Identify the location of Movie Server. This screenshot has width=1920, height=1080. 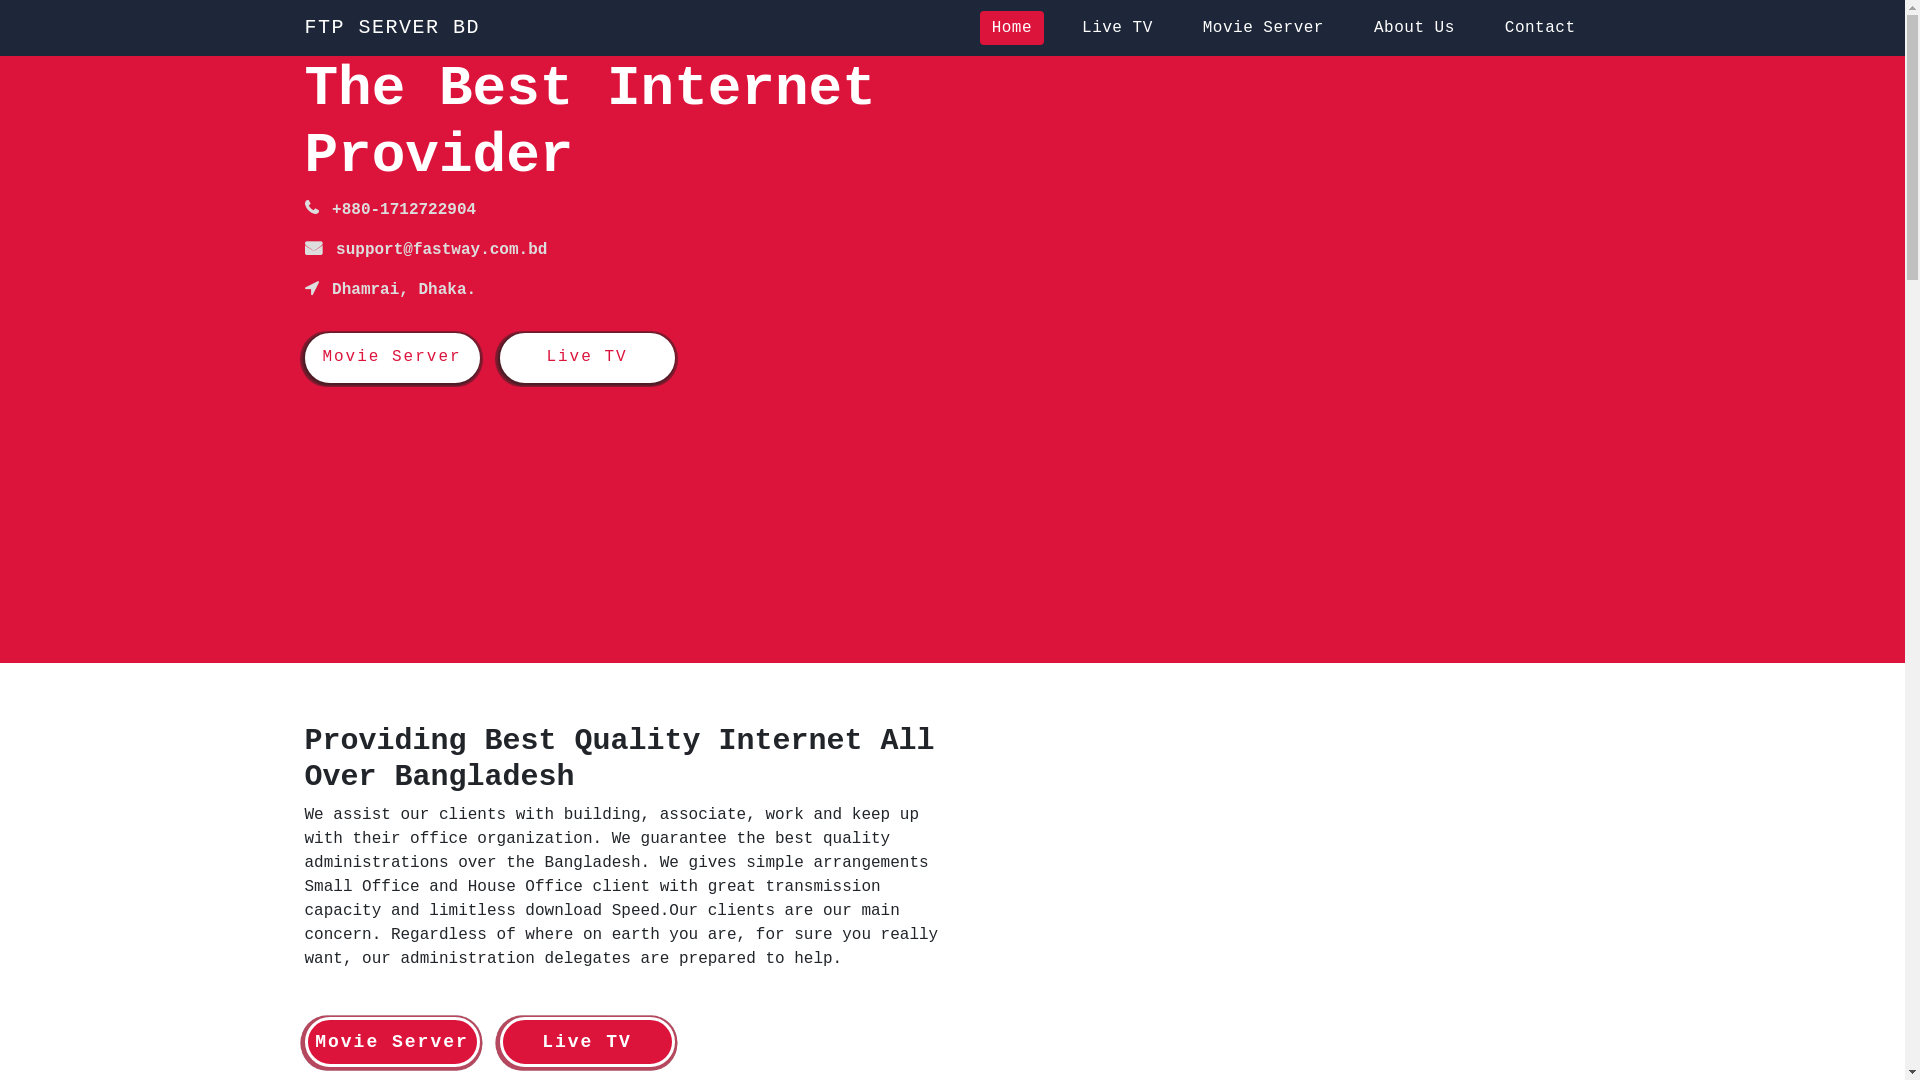
(392, 1042).